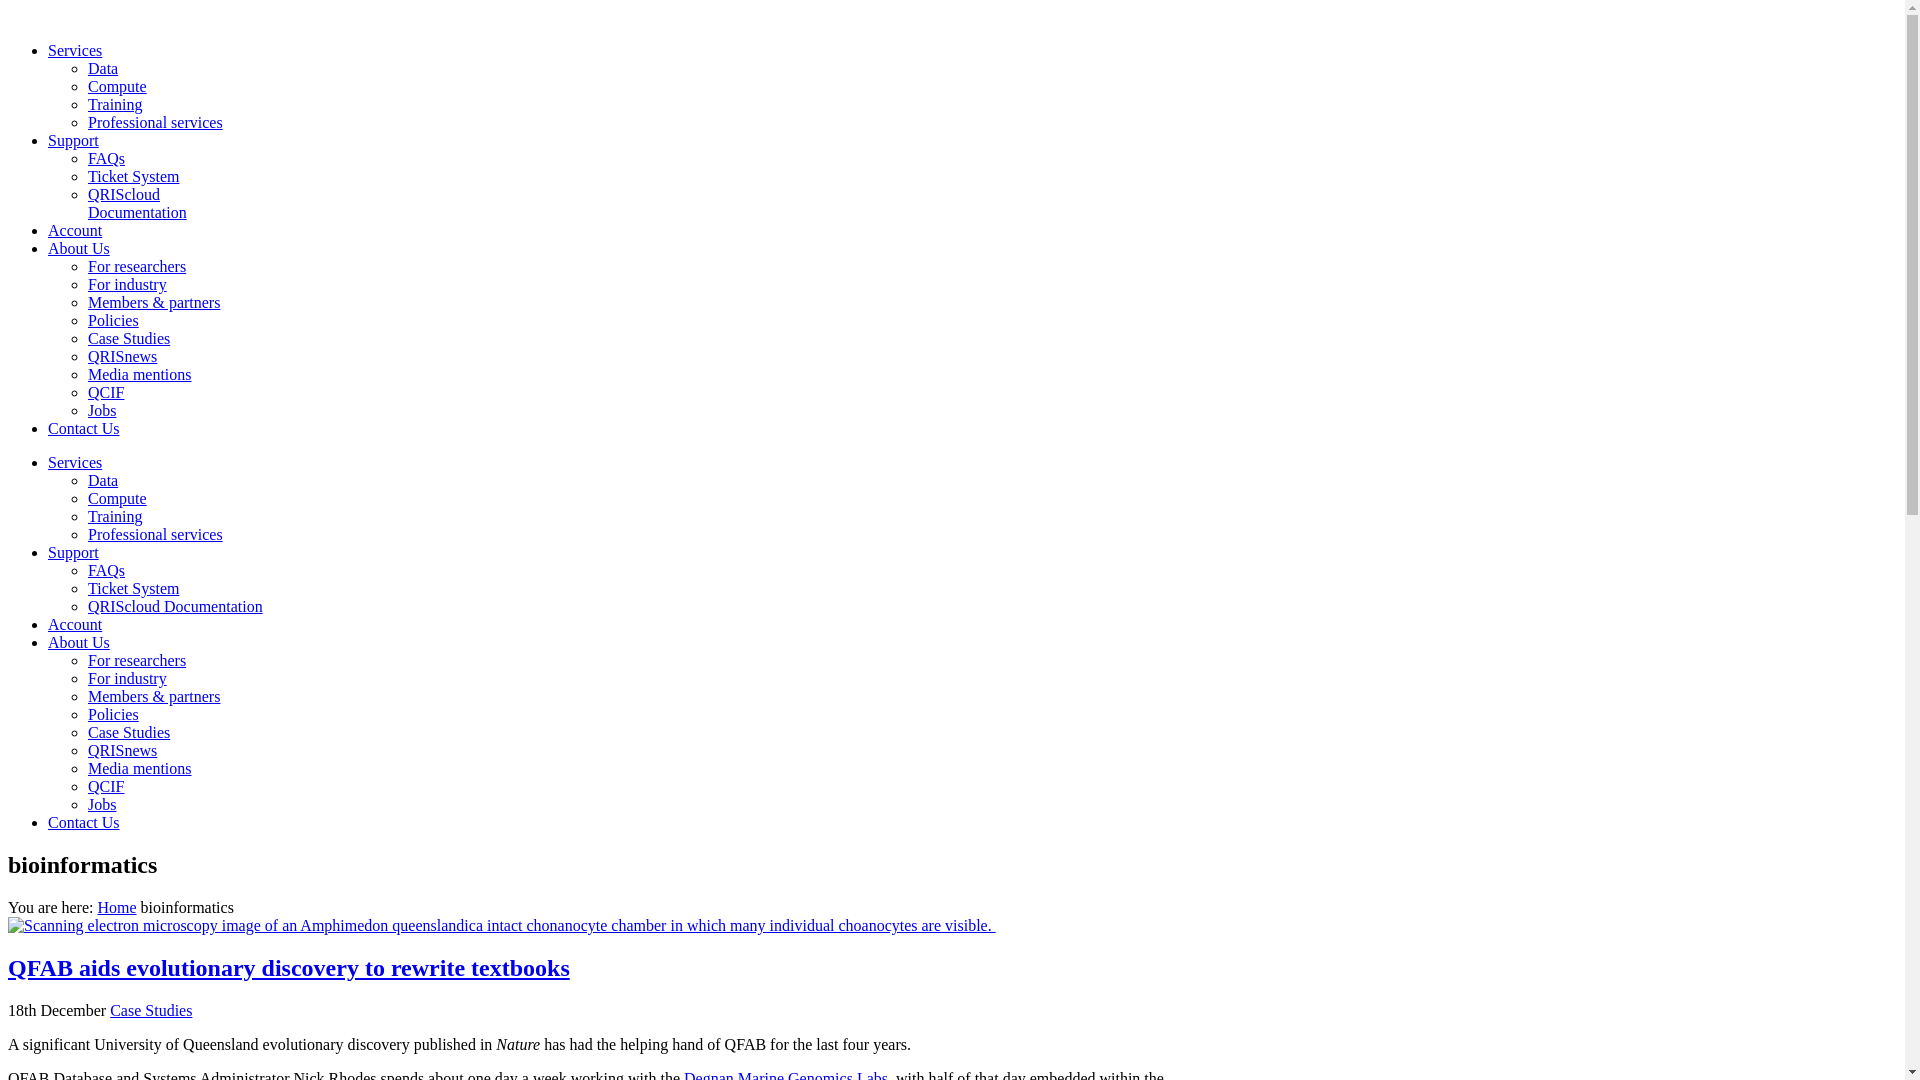 This screenshot has height=1080, width=1920. What do you see at coordinates (102, 804) in the screenshot?
I see `Jobs` at bounding box center [102, 804].